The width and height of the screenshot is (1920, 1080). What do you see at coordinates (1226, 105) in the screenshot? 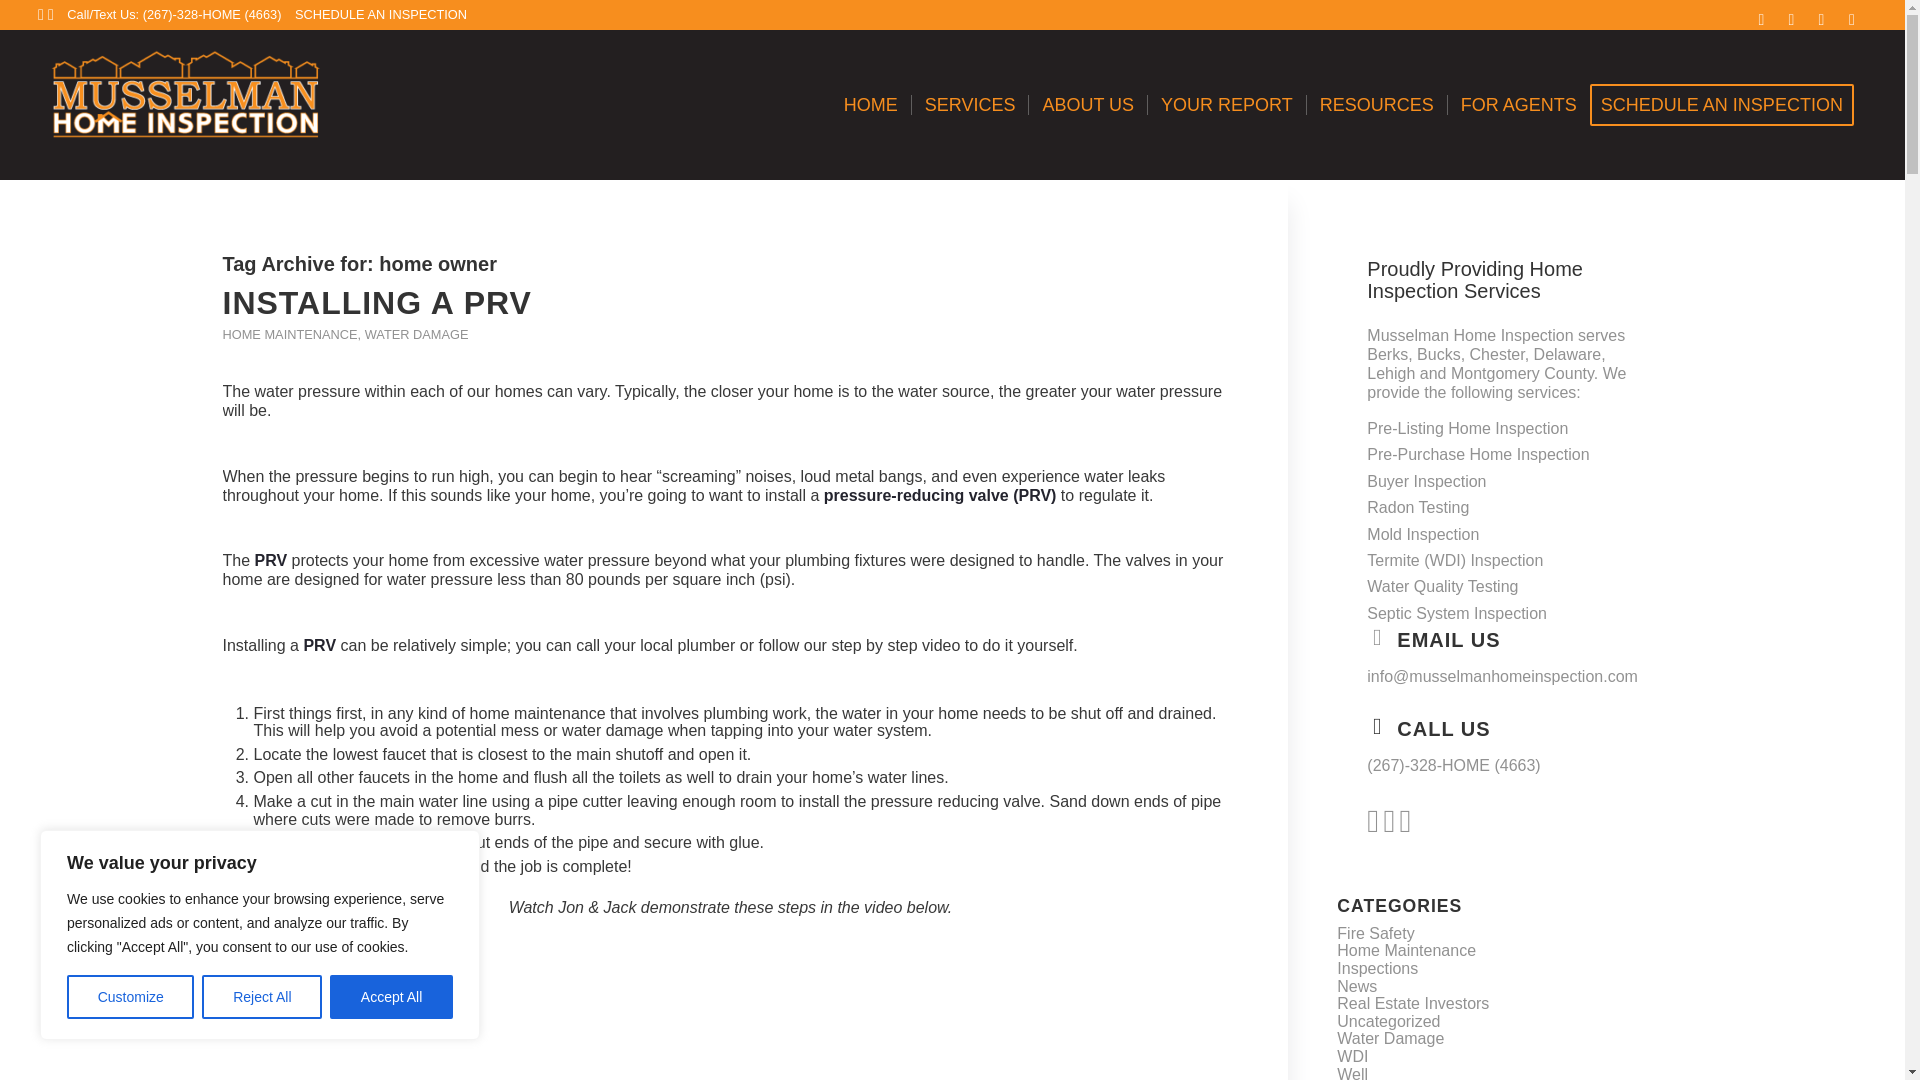
I see `YOUR REPORT` at bounding box center [1226, 105].